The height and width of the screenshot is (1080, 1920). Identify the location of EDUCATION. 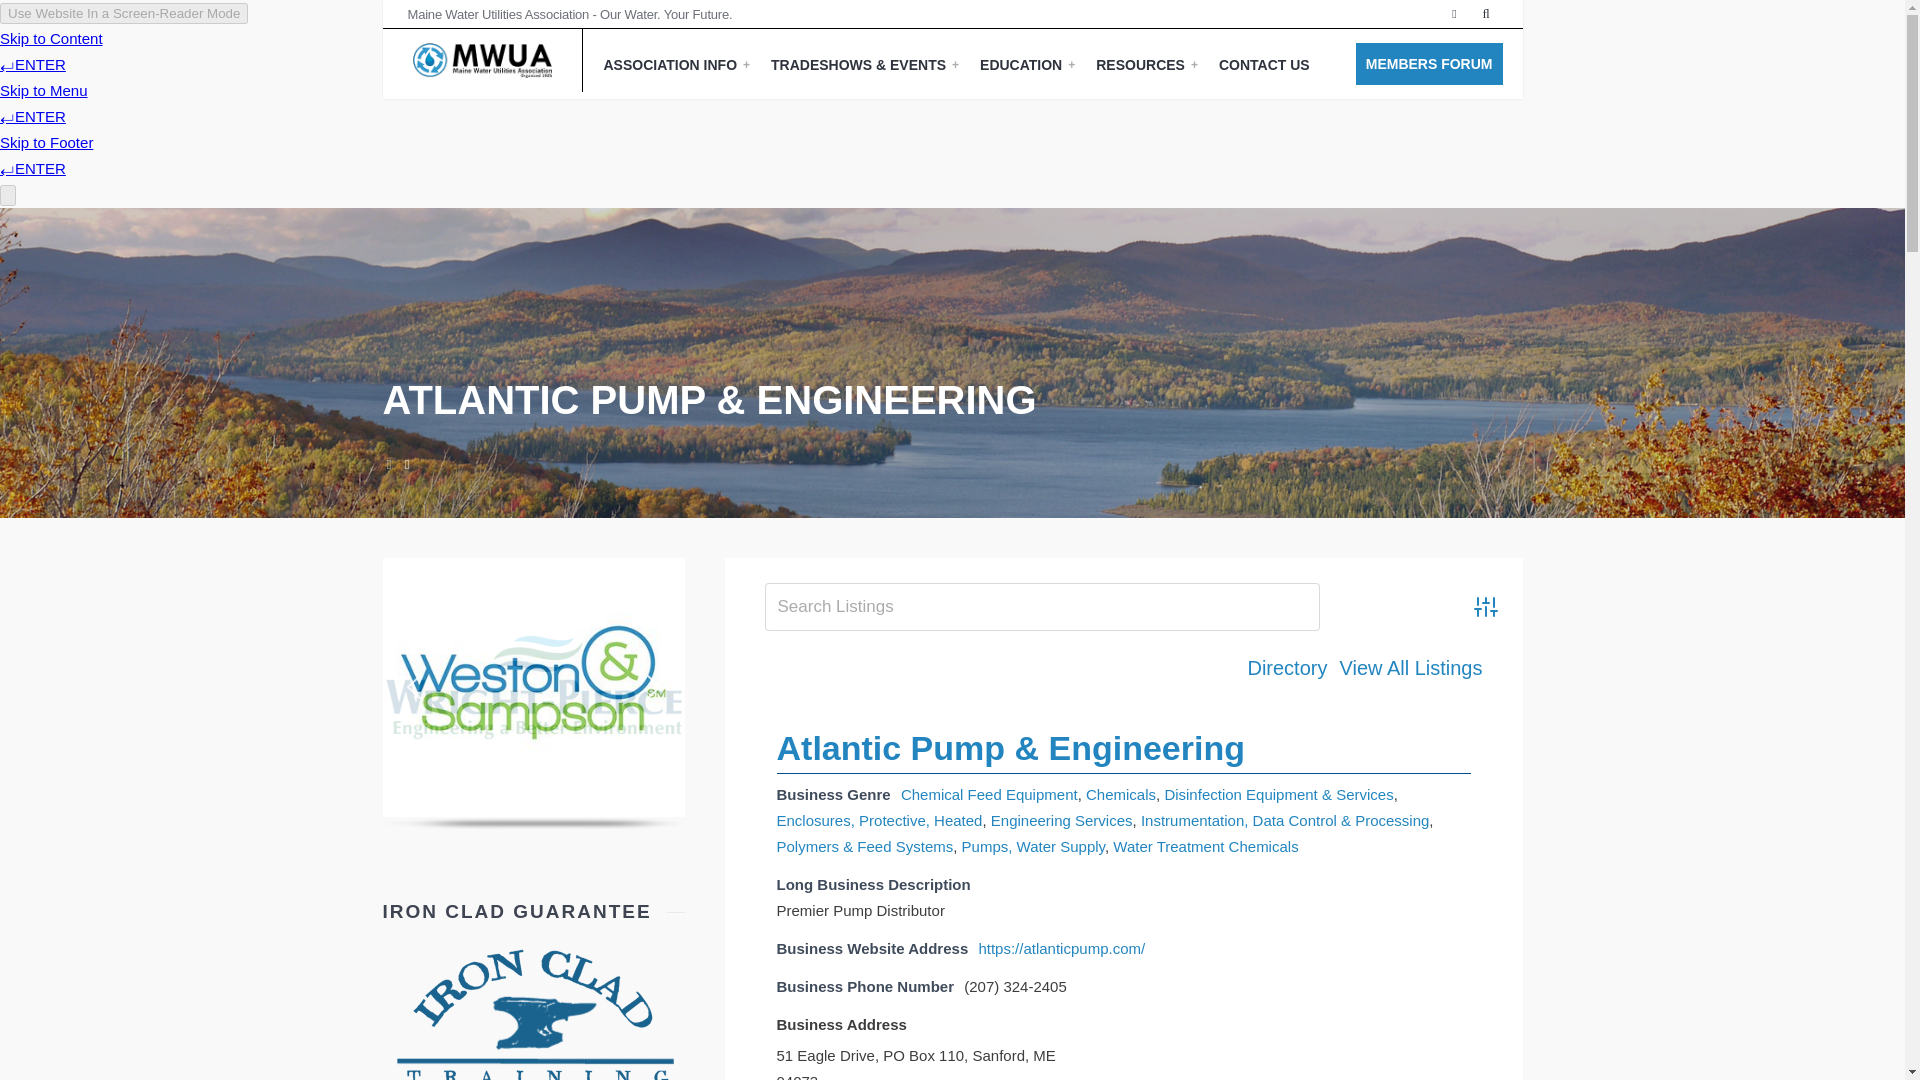
(1028, 64).